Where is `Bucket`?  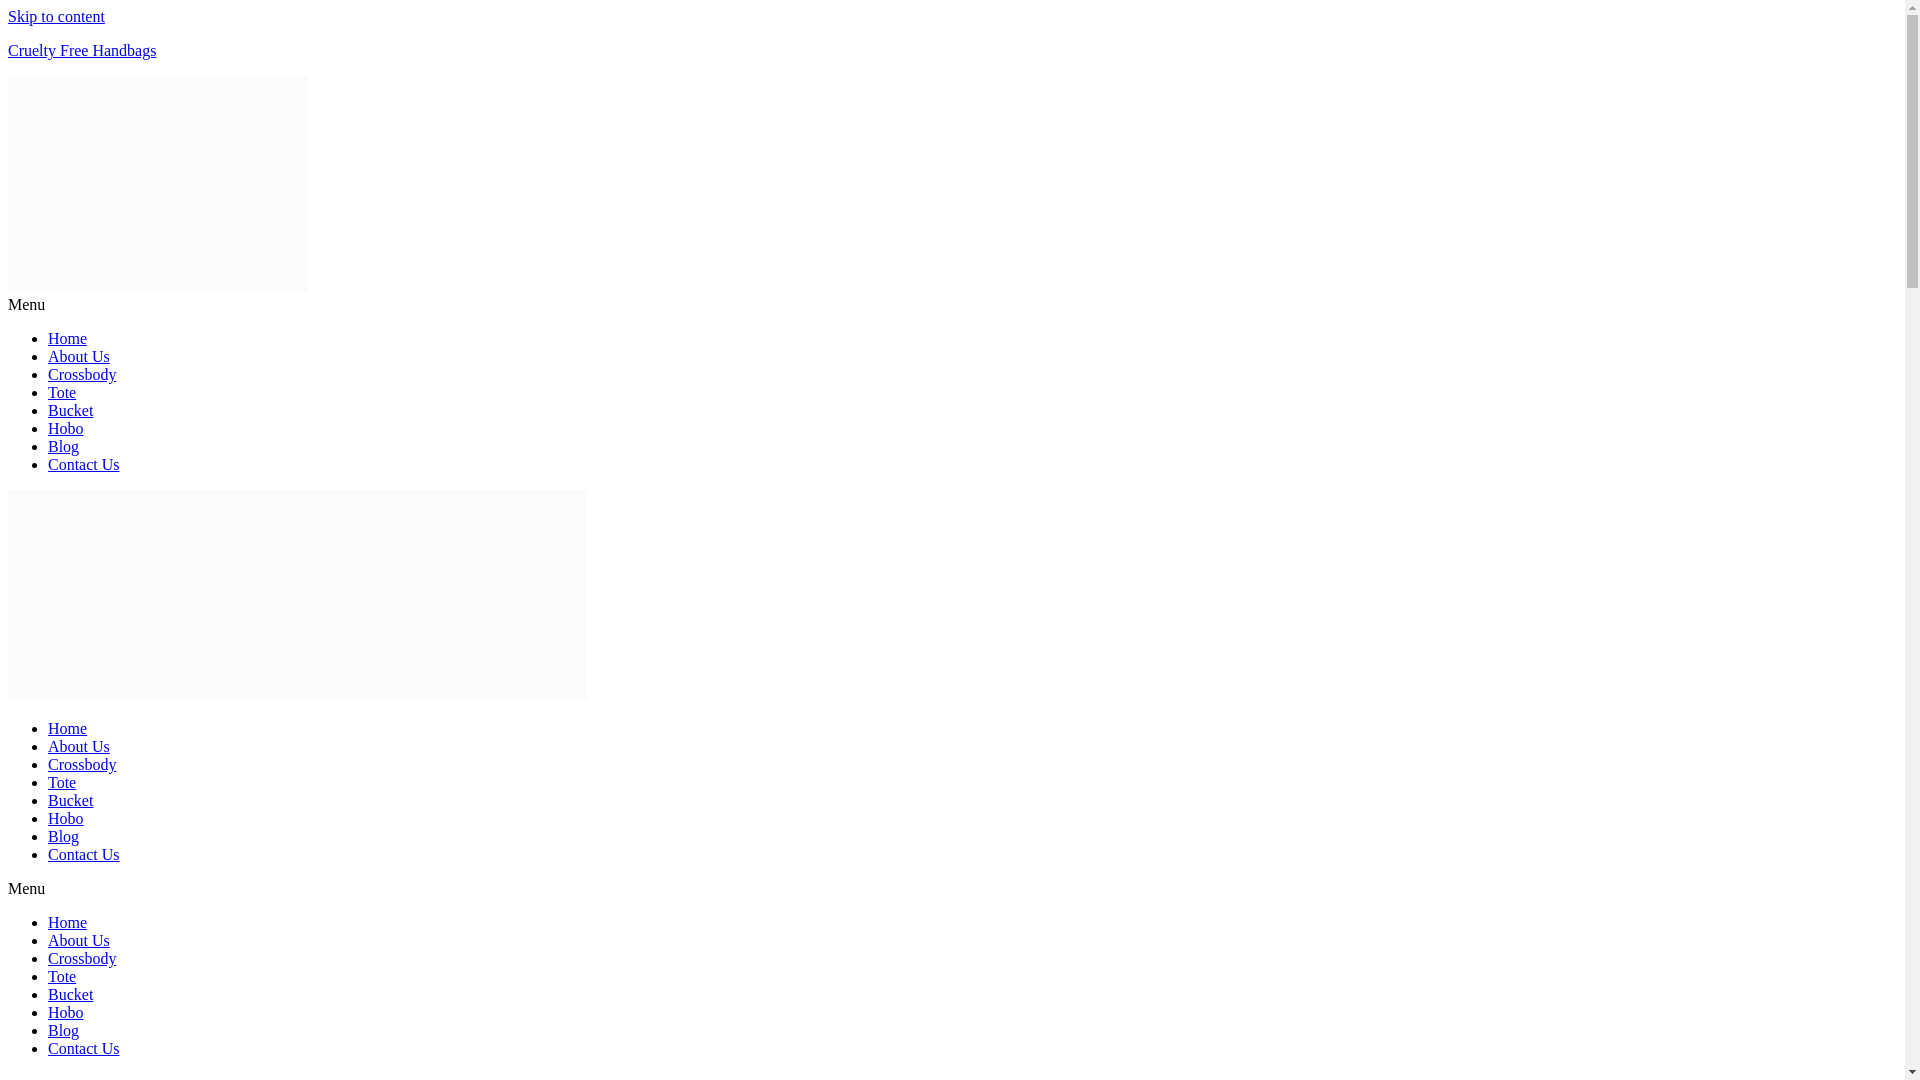
Bucket is located at coordinates (70, 410).